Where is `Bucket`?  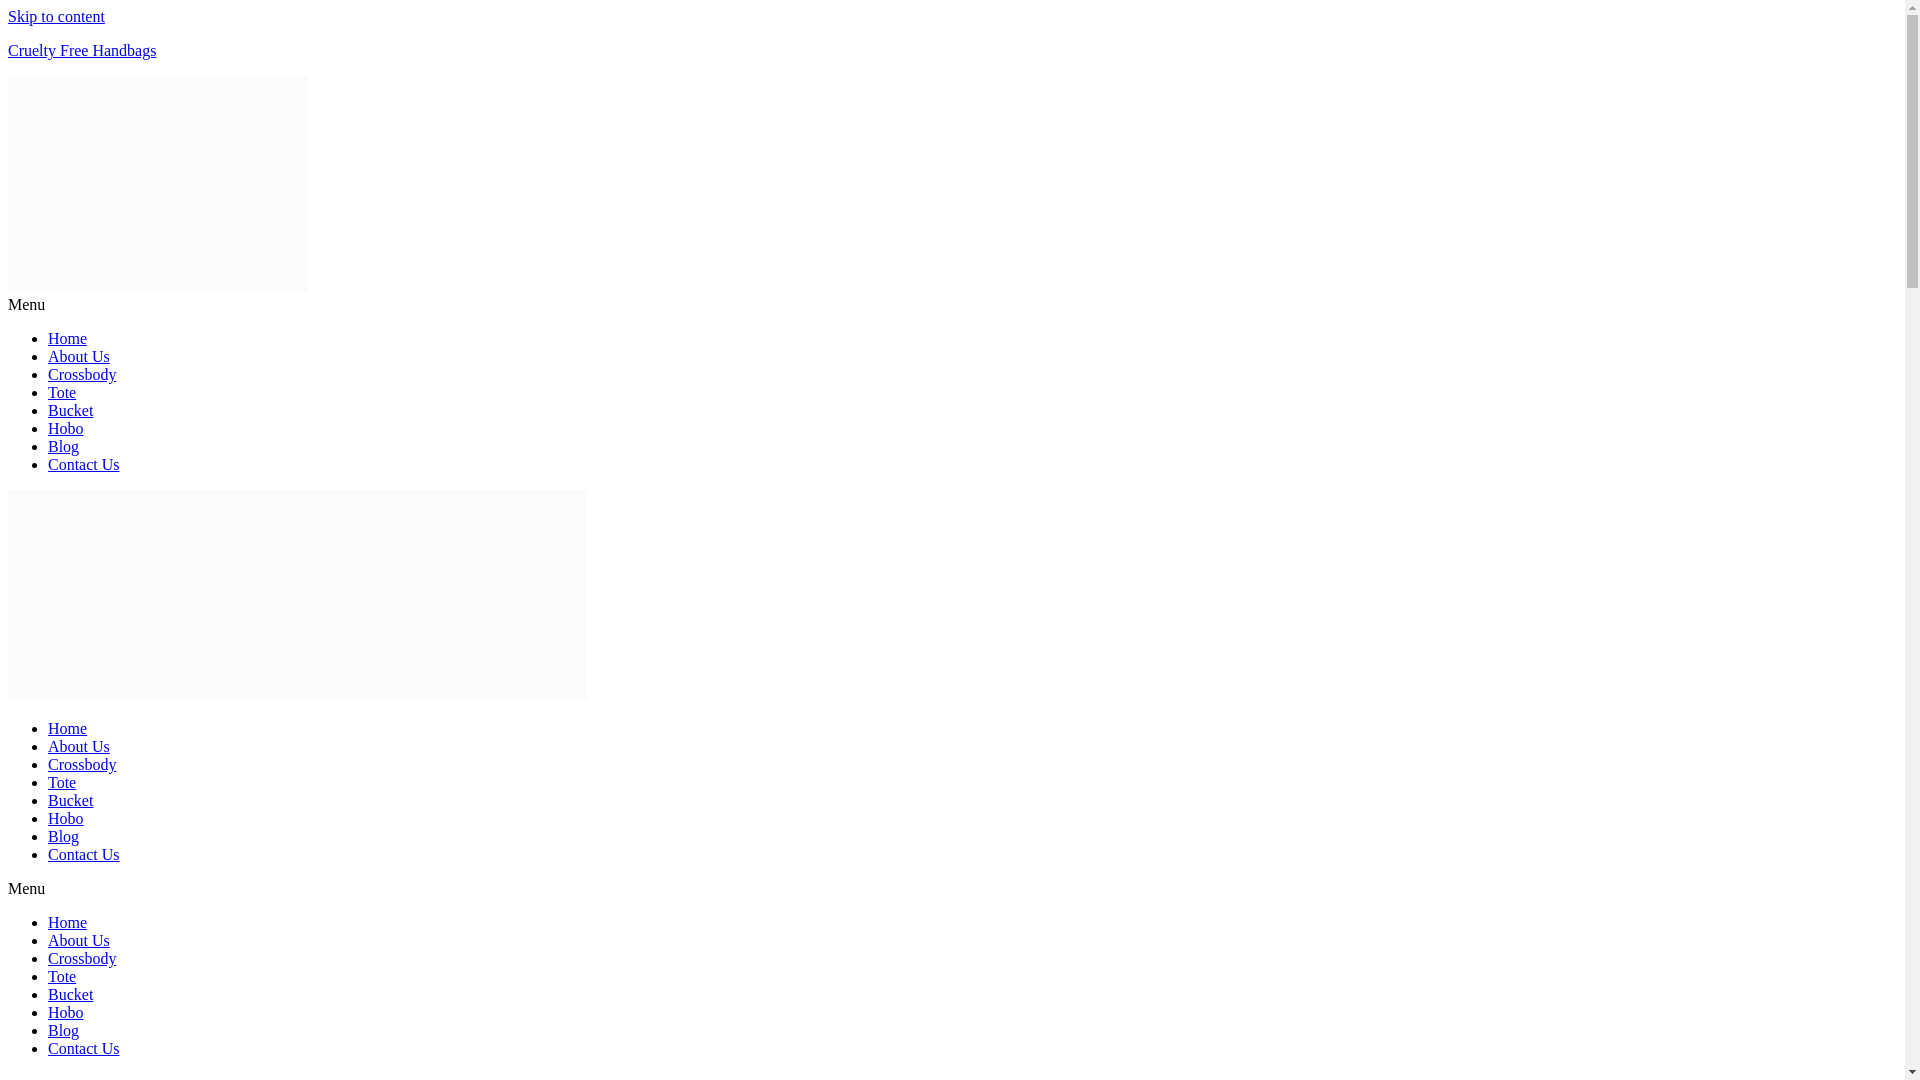
Bucket is located at coordinates (70, 410).